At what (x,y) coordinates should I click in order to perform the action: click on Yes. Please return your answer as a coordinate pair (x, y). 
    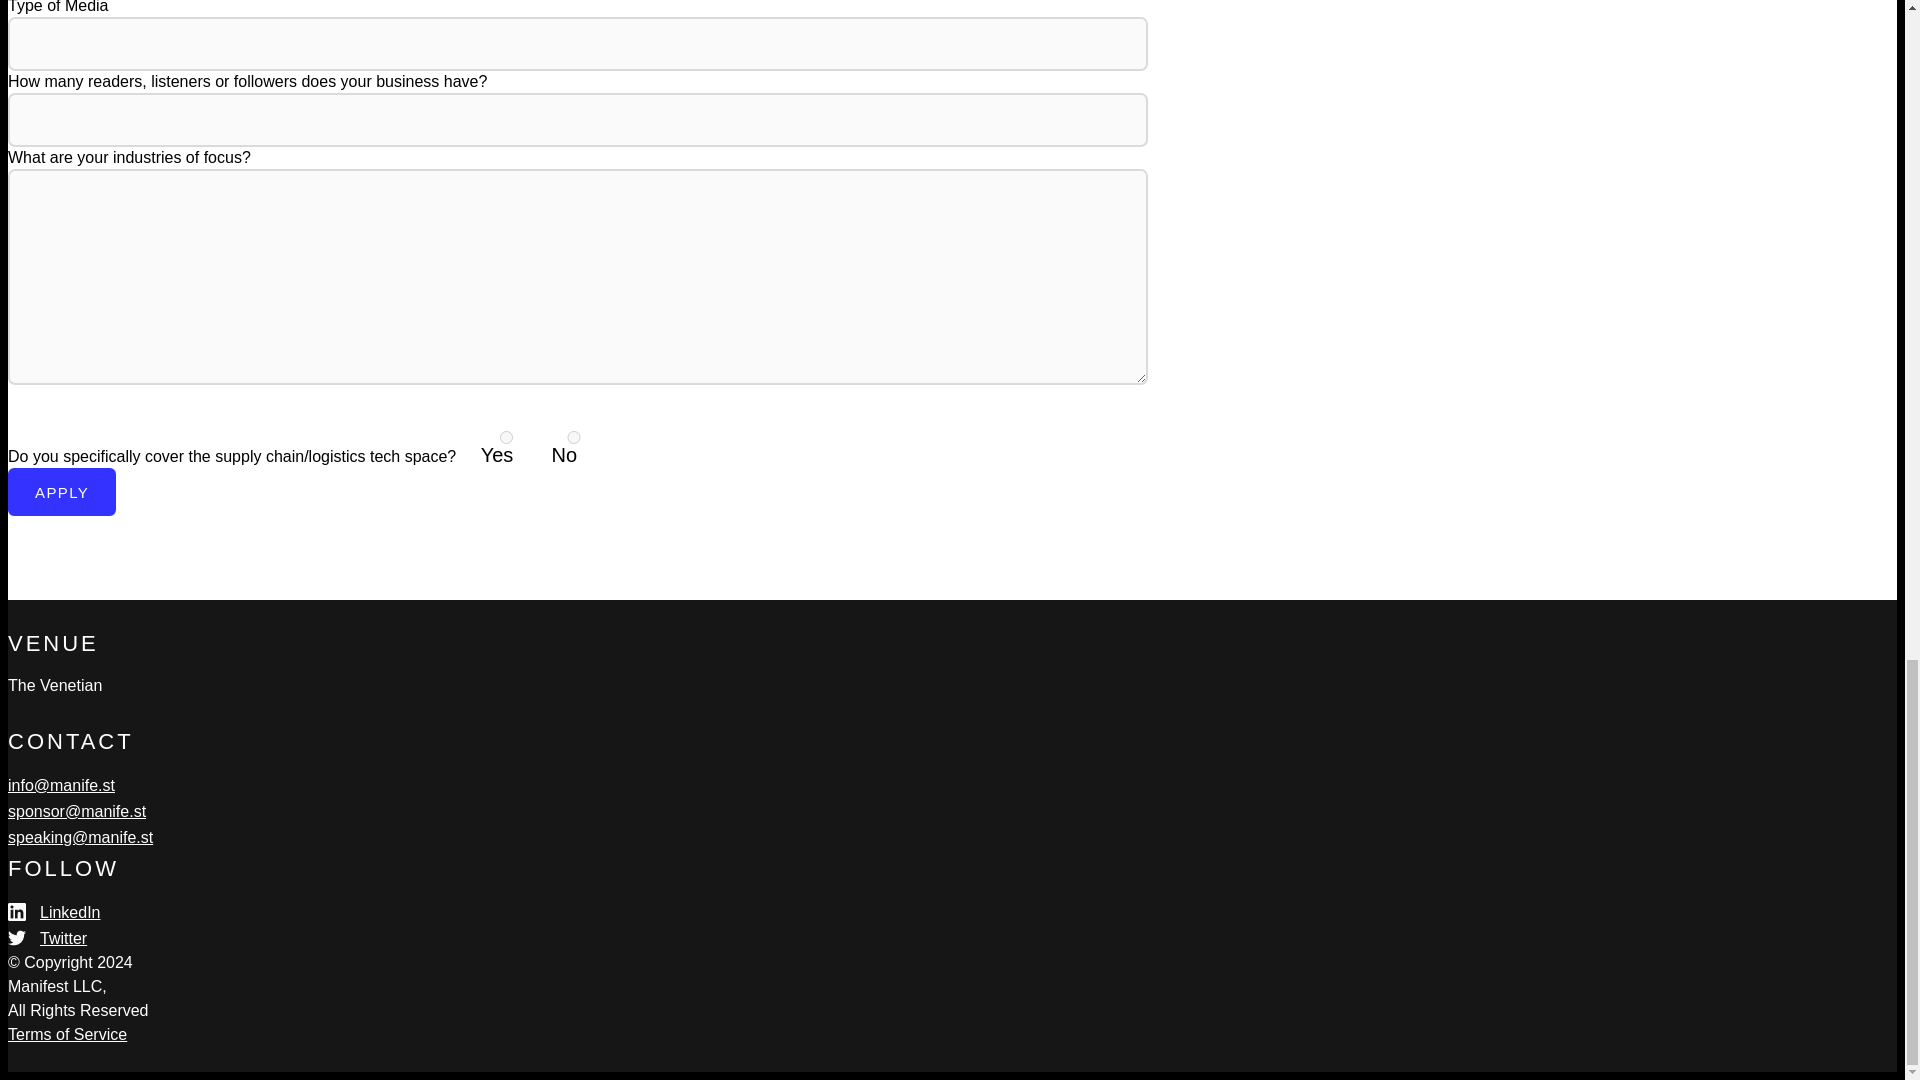
    Looking at the image, I should click on (506, 436).